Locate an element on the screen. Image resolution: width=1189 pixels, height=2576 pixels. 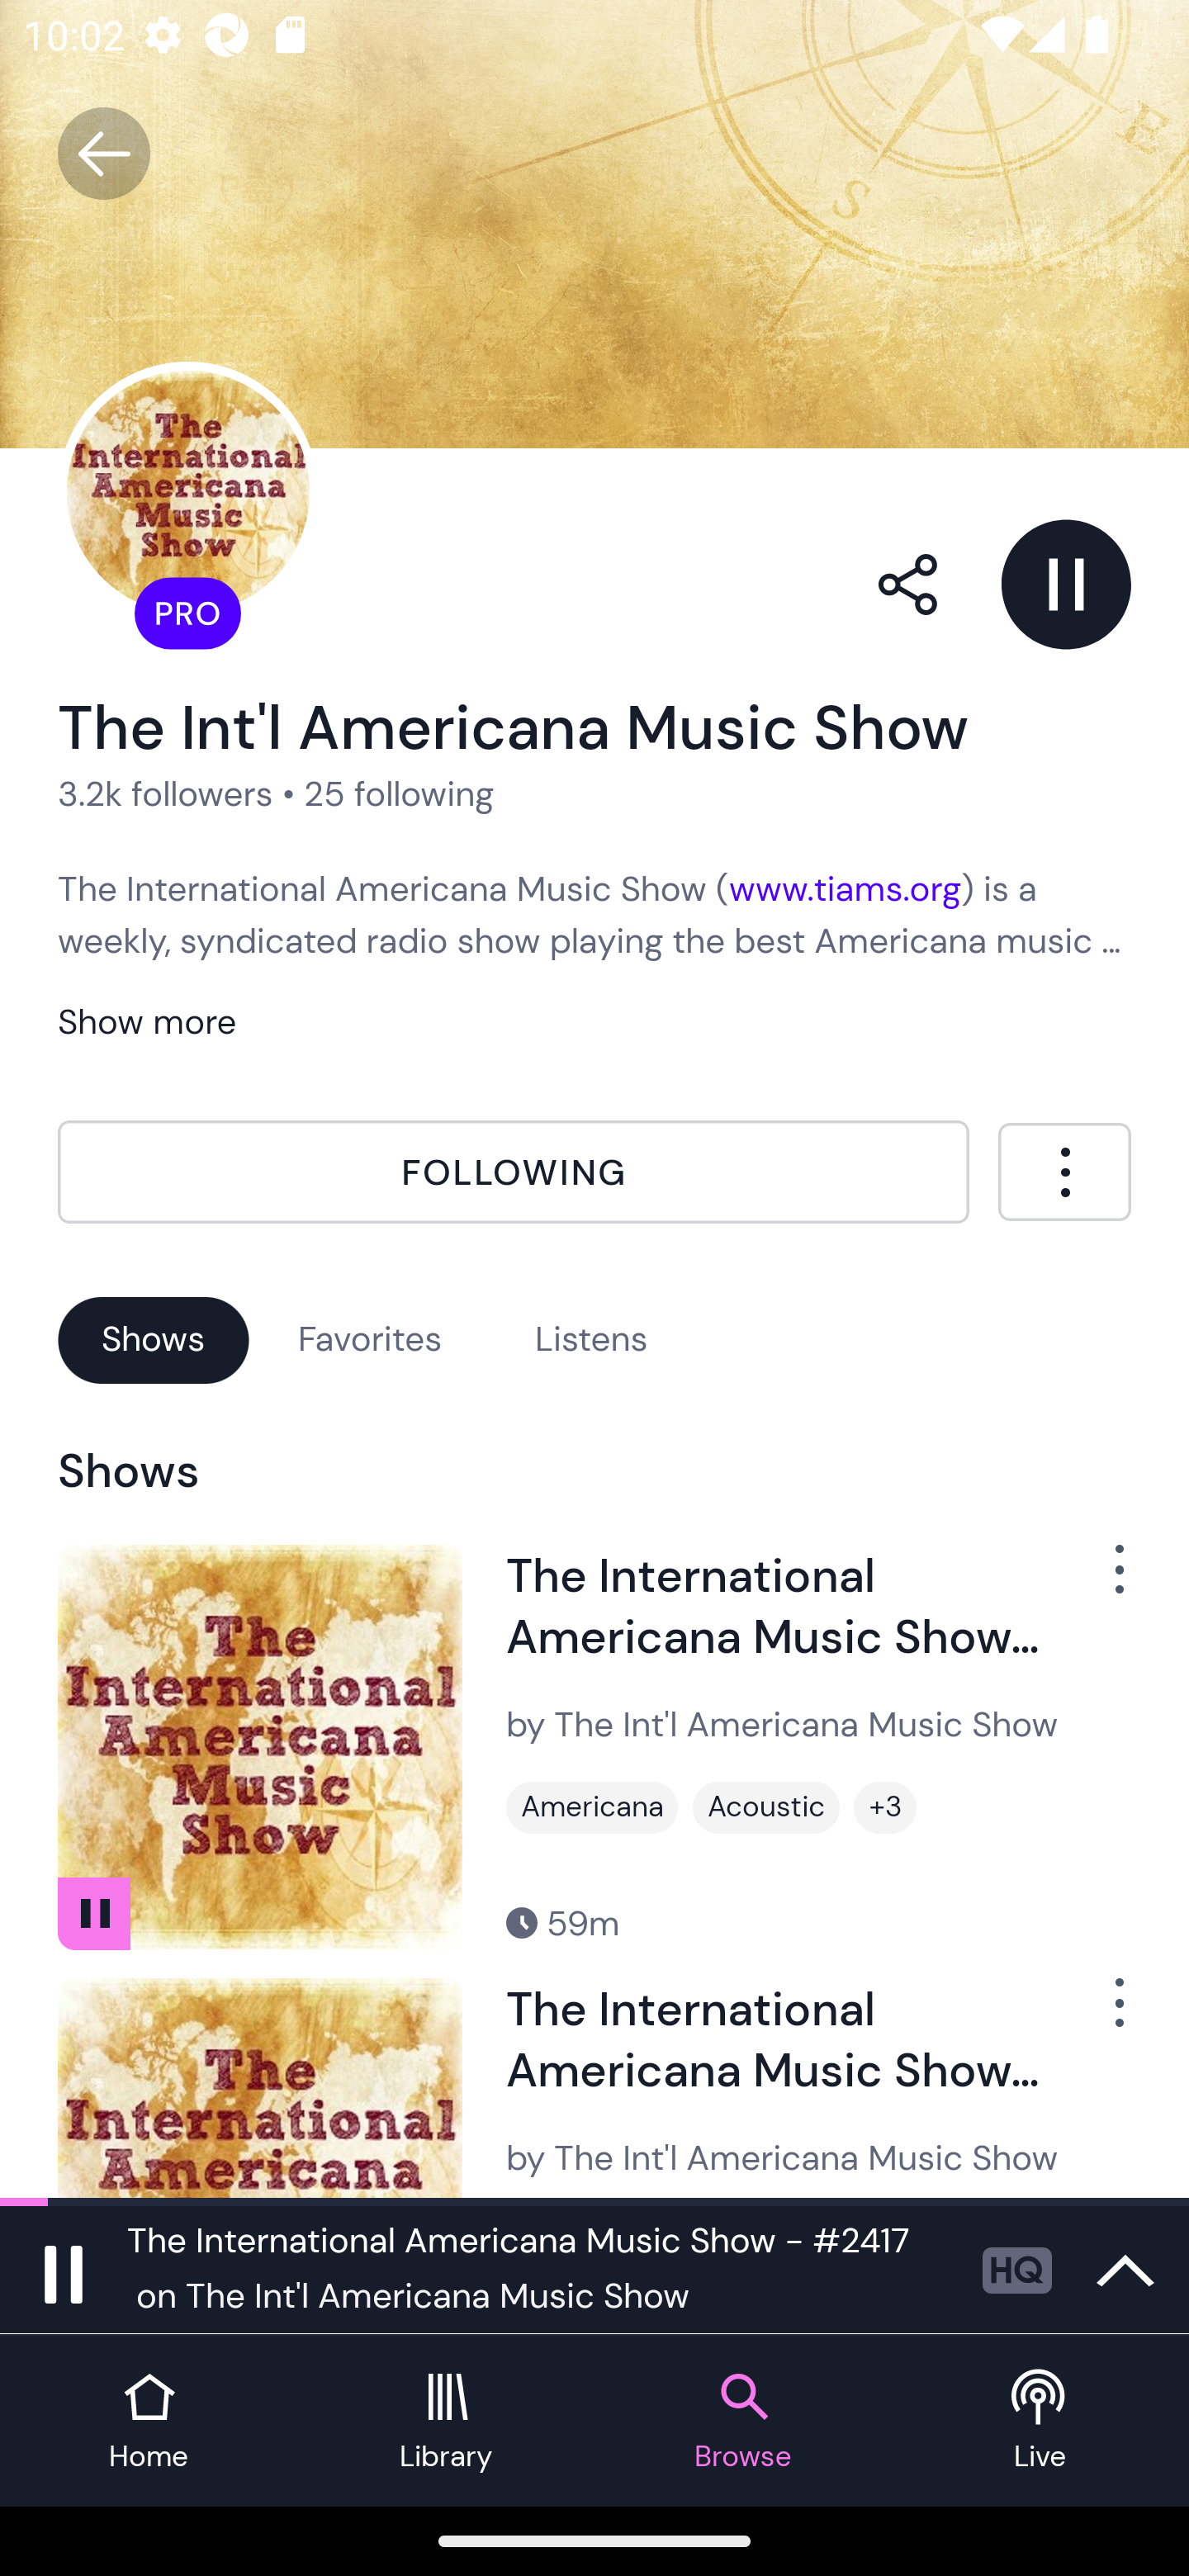
Browse tab Browse is located at coordinates (743, 2421).